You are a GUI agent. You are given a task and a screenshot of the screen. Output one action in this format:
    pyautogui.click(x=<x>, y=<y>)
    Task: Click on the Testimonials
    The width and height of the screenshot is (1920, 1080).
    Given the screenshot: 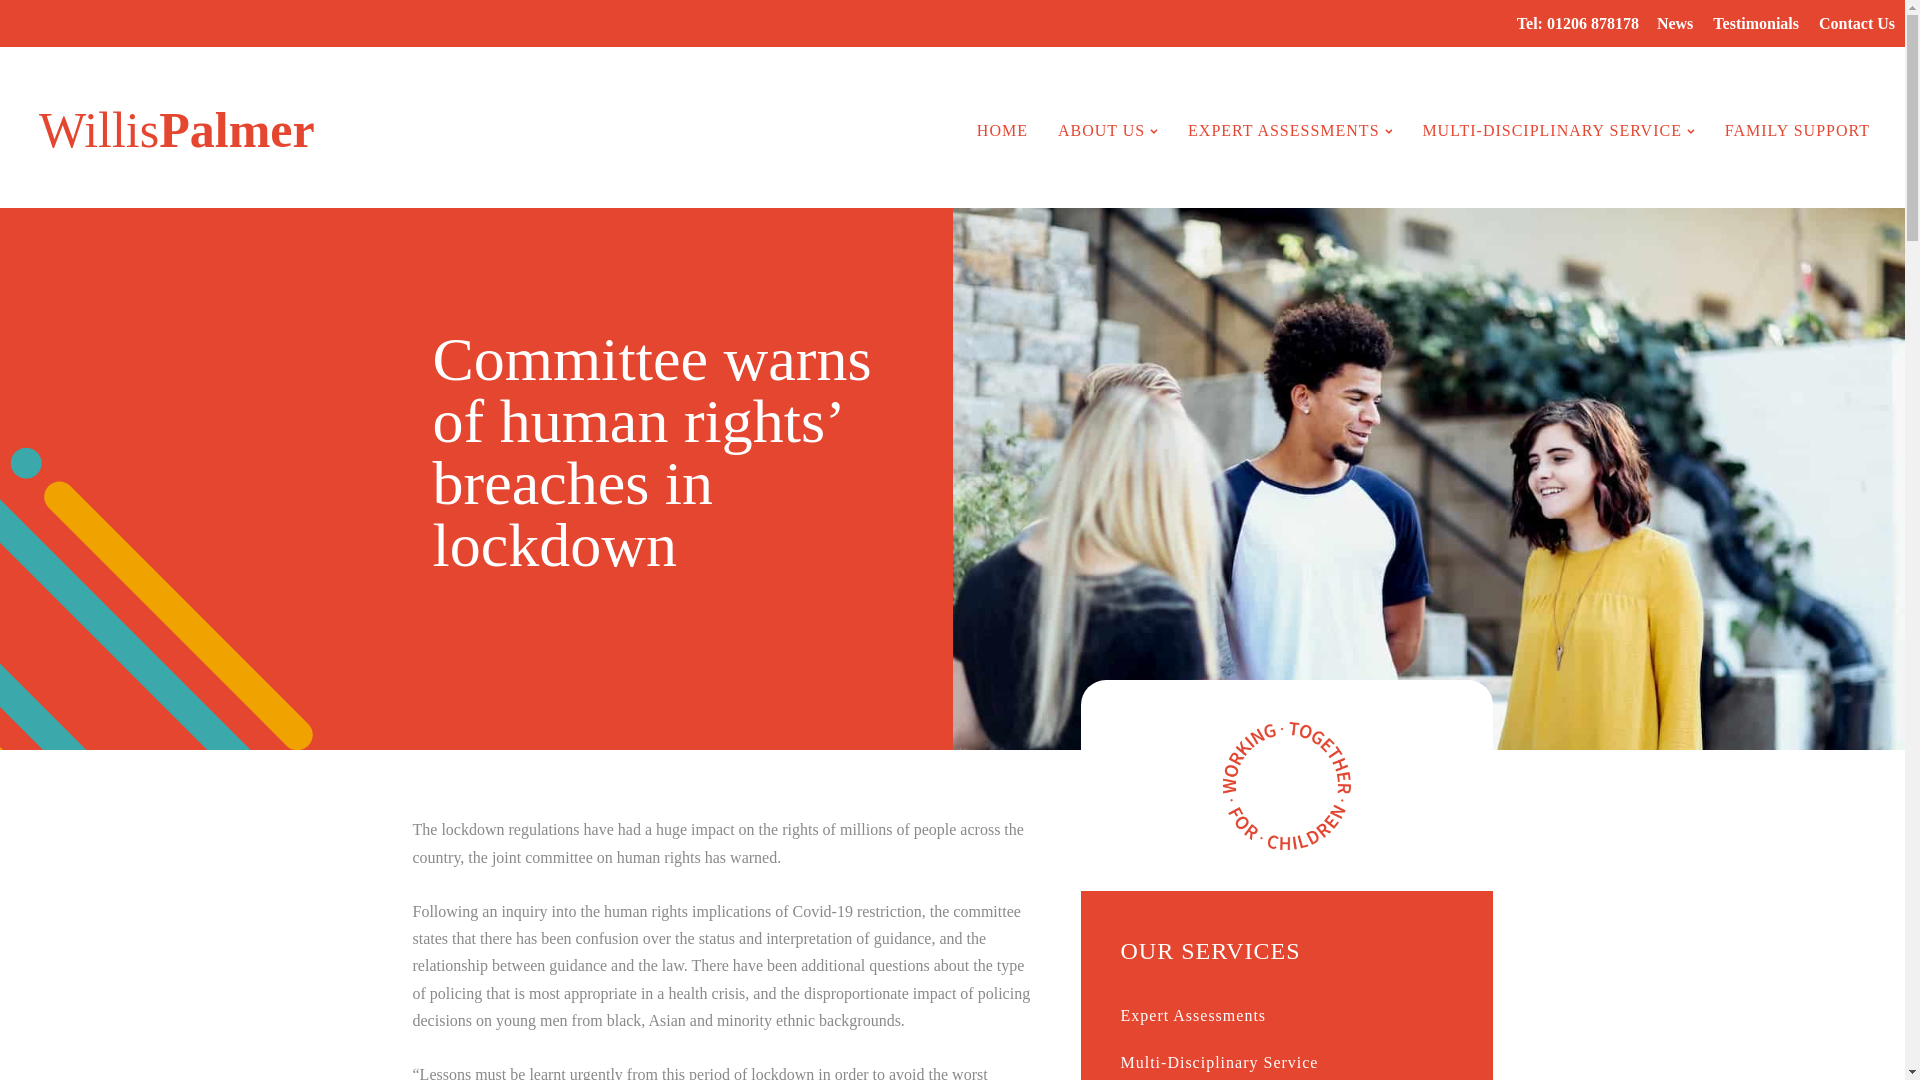 What is the action you would take?
    pyautogui.click(x=166, y=130)
    